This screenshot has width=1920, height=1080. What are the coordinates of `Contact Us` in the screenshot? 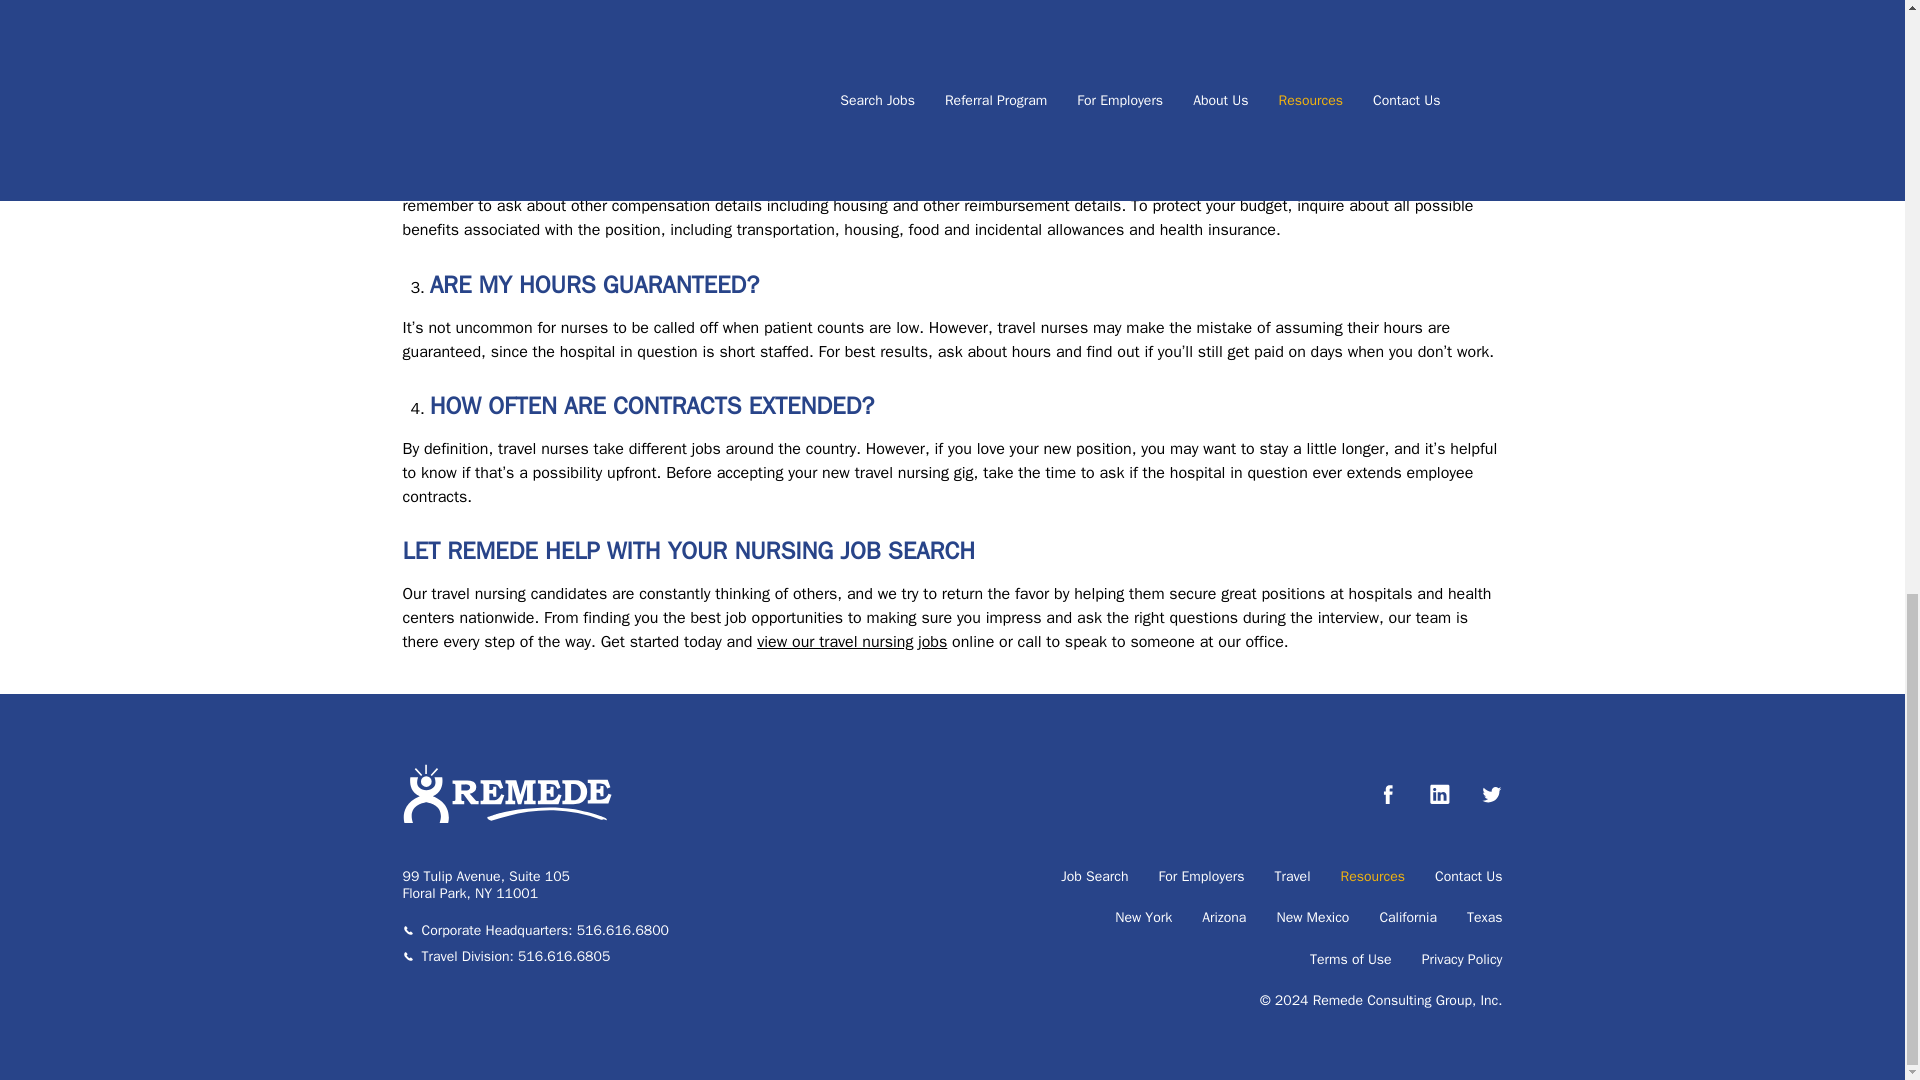 It's located at (1468, 876).